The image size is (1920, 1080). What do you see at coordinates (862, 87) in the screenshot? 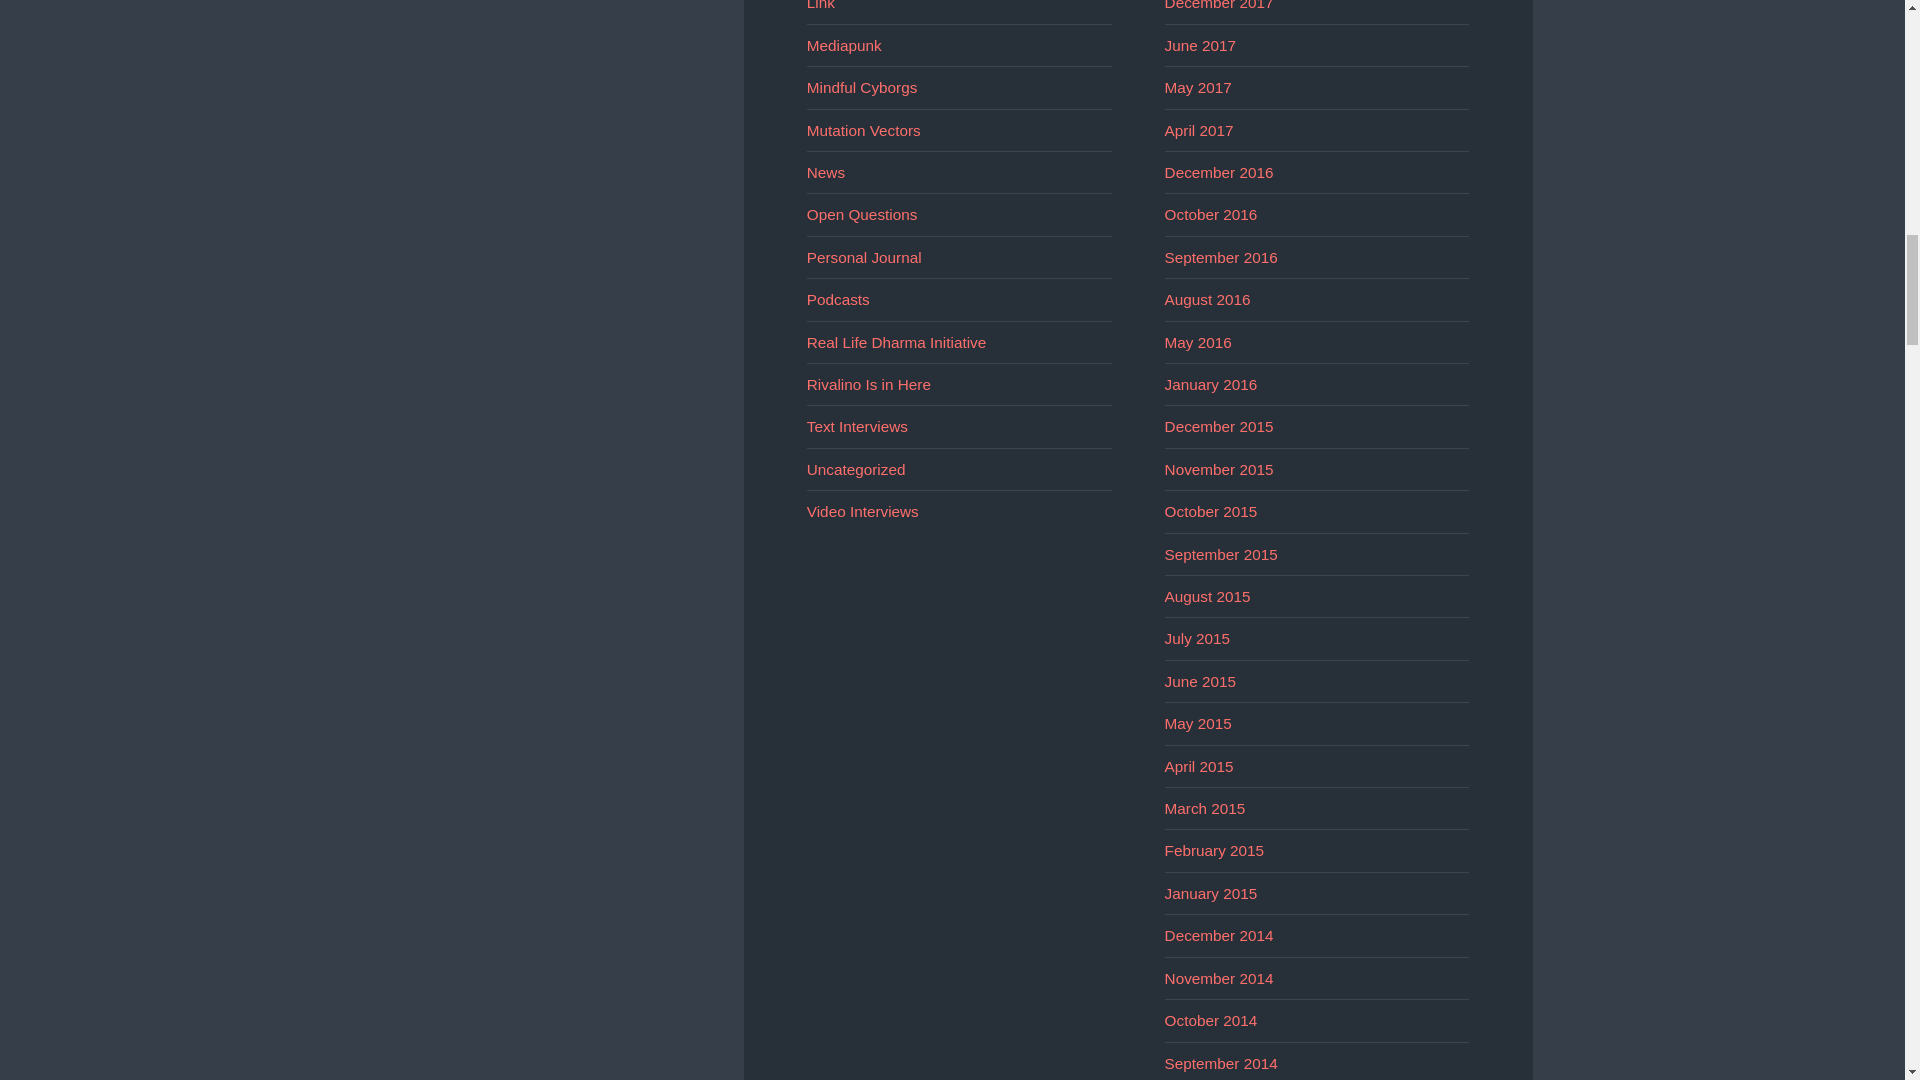
I see `Mindful Cyborgs` at bounding box center [862, 87].